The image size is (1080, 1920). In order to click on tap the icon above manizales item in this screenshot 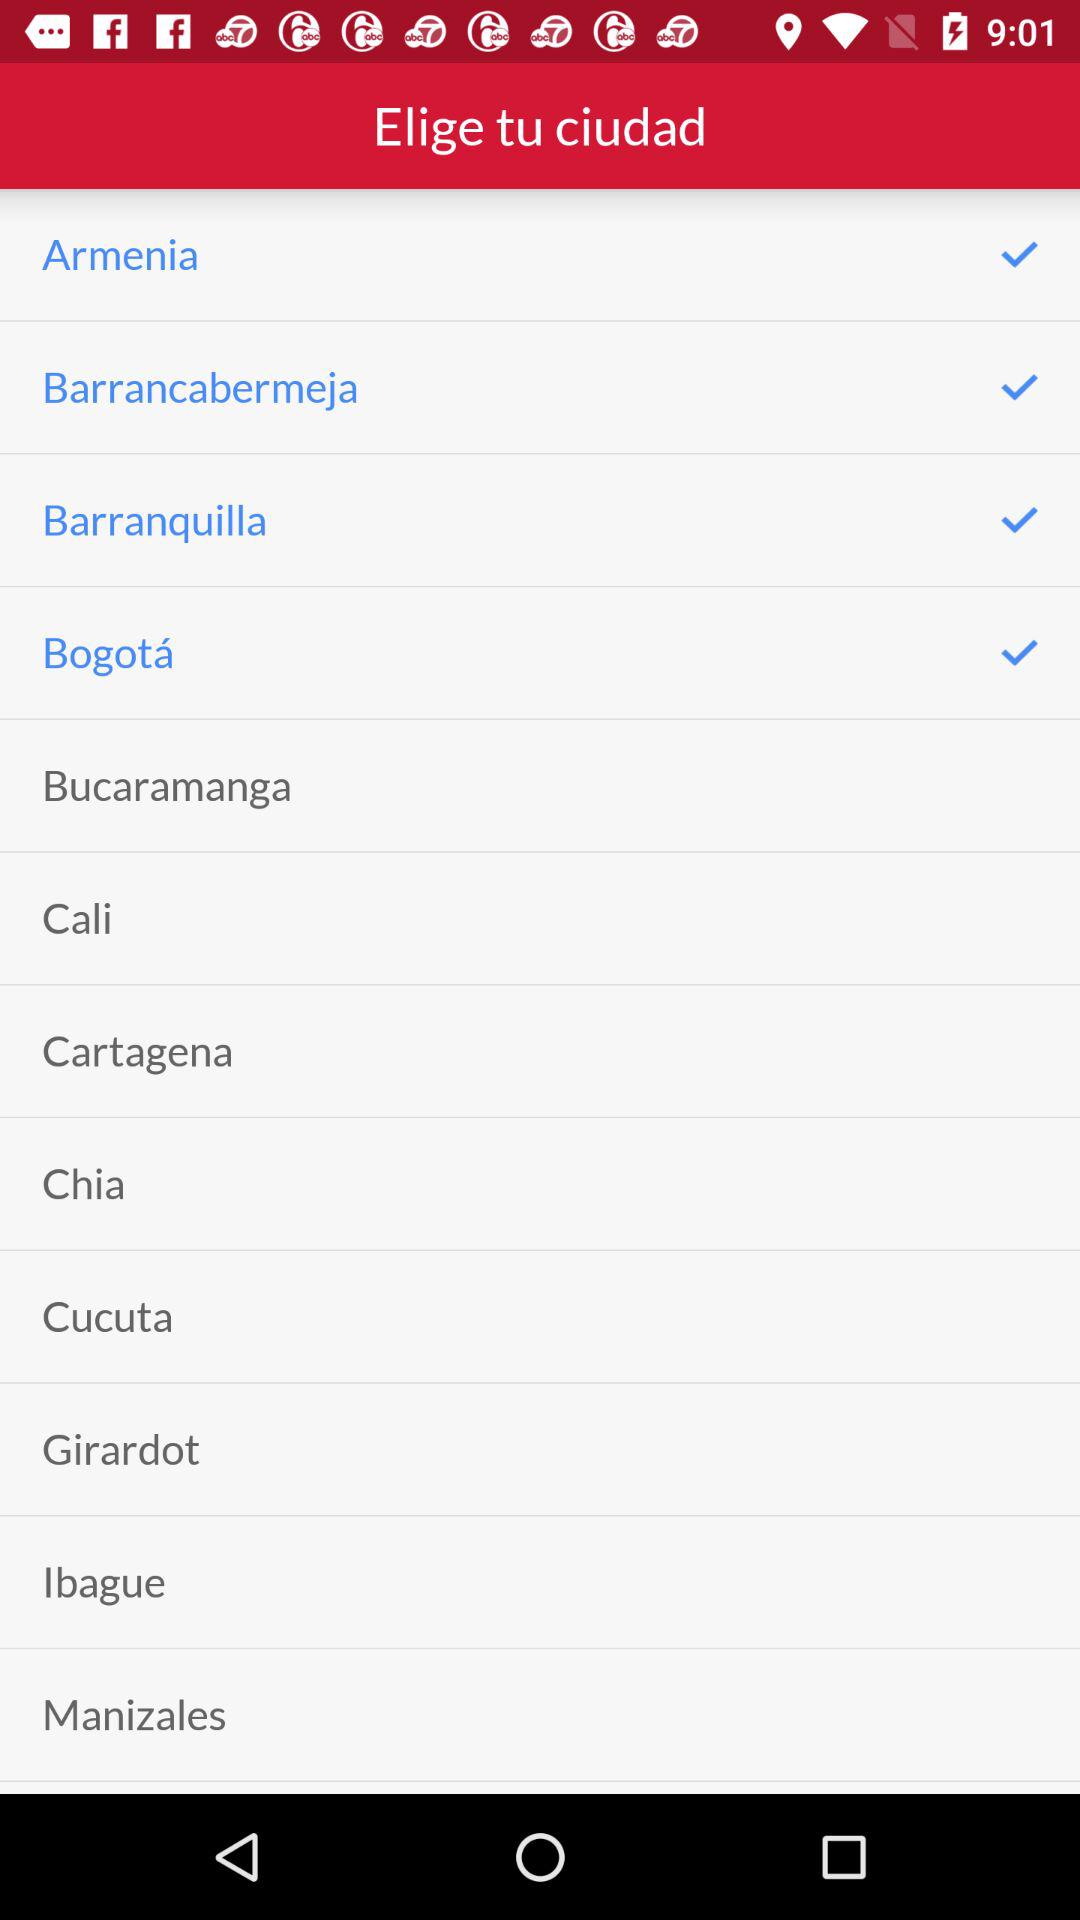, I will do `click(104, 1582)`.